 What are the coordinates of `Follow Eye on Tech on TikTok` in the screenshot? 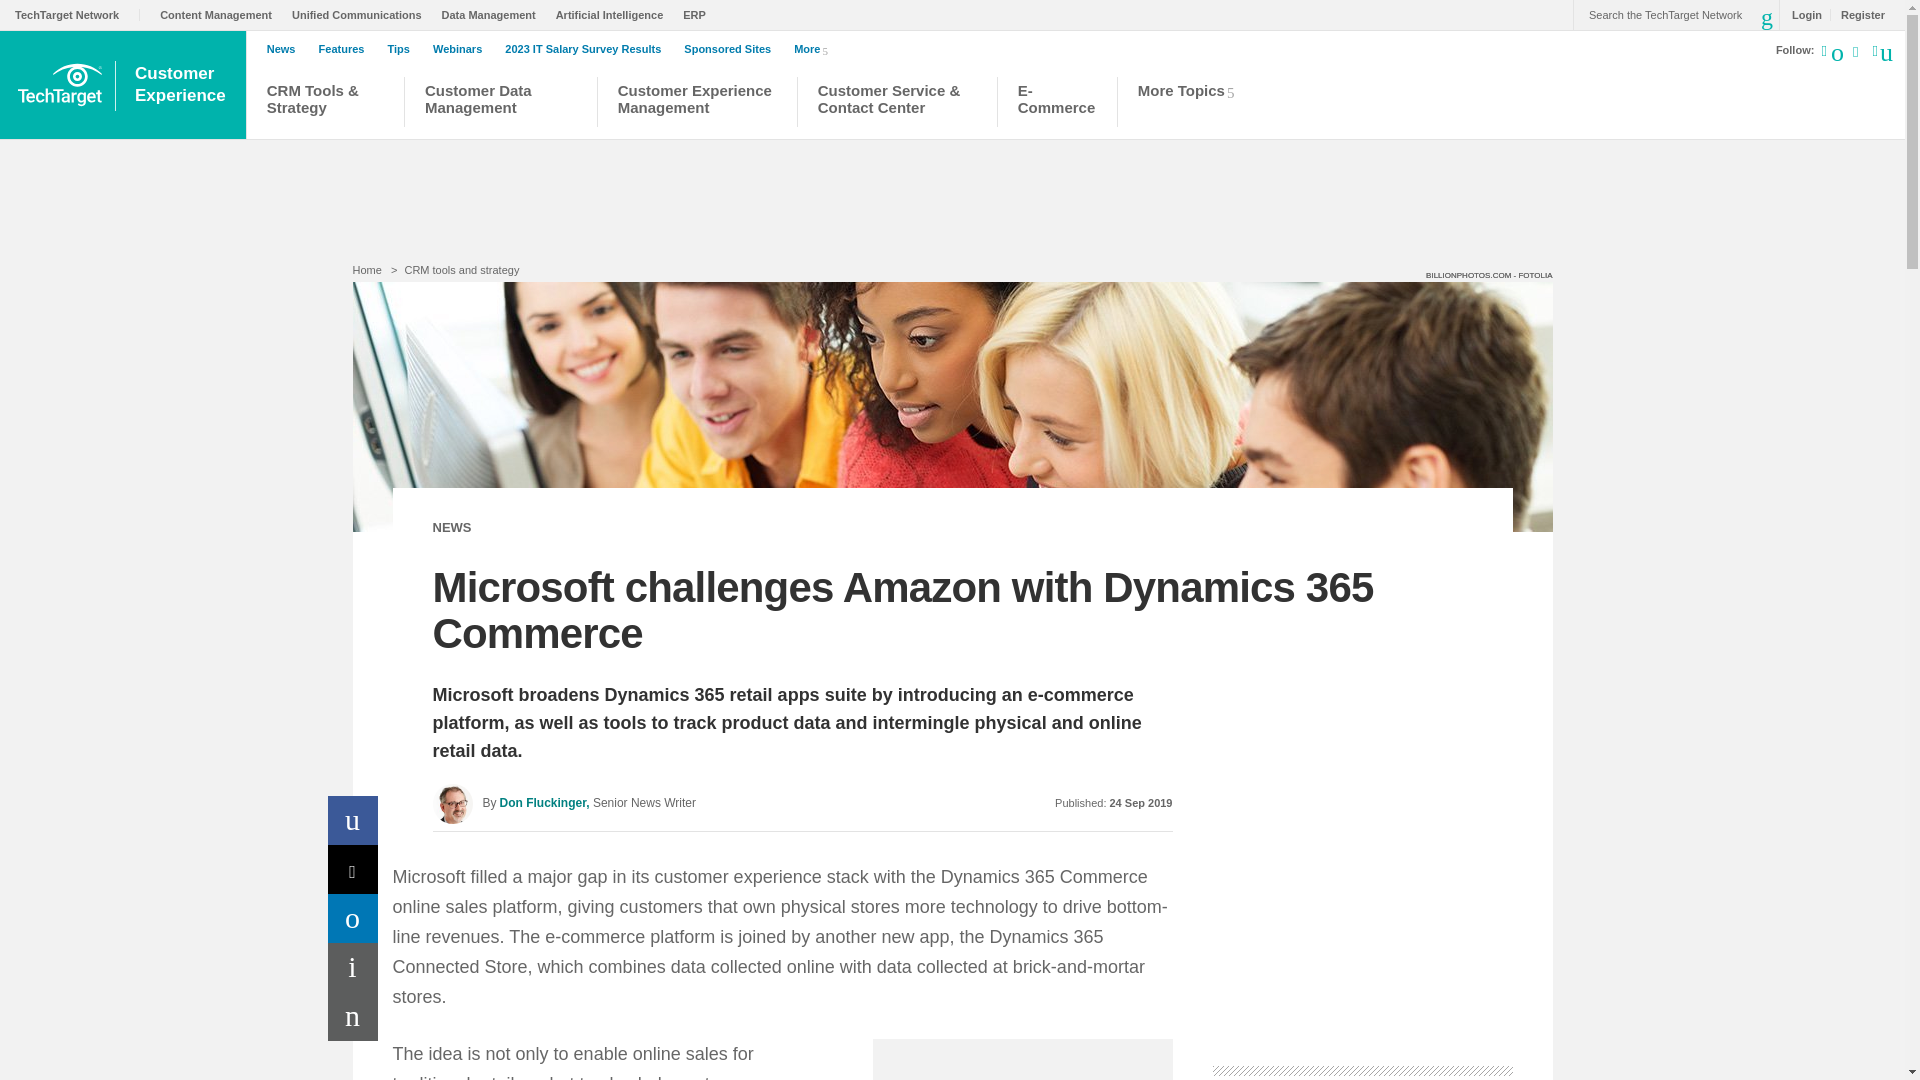 It's located at (1866, 54).